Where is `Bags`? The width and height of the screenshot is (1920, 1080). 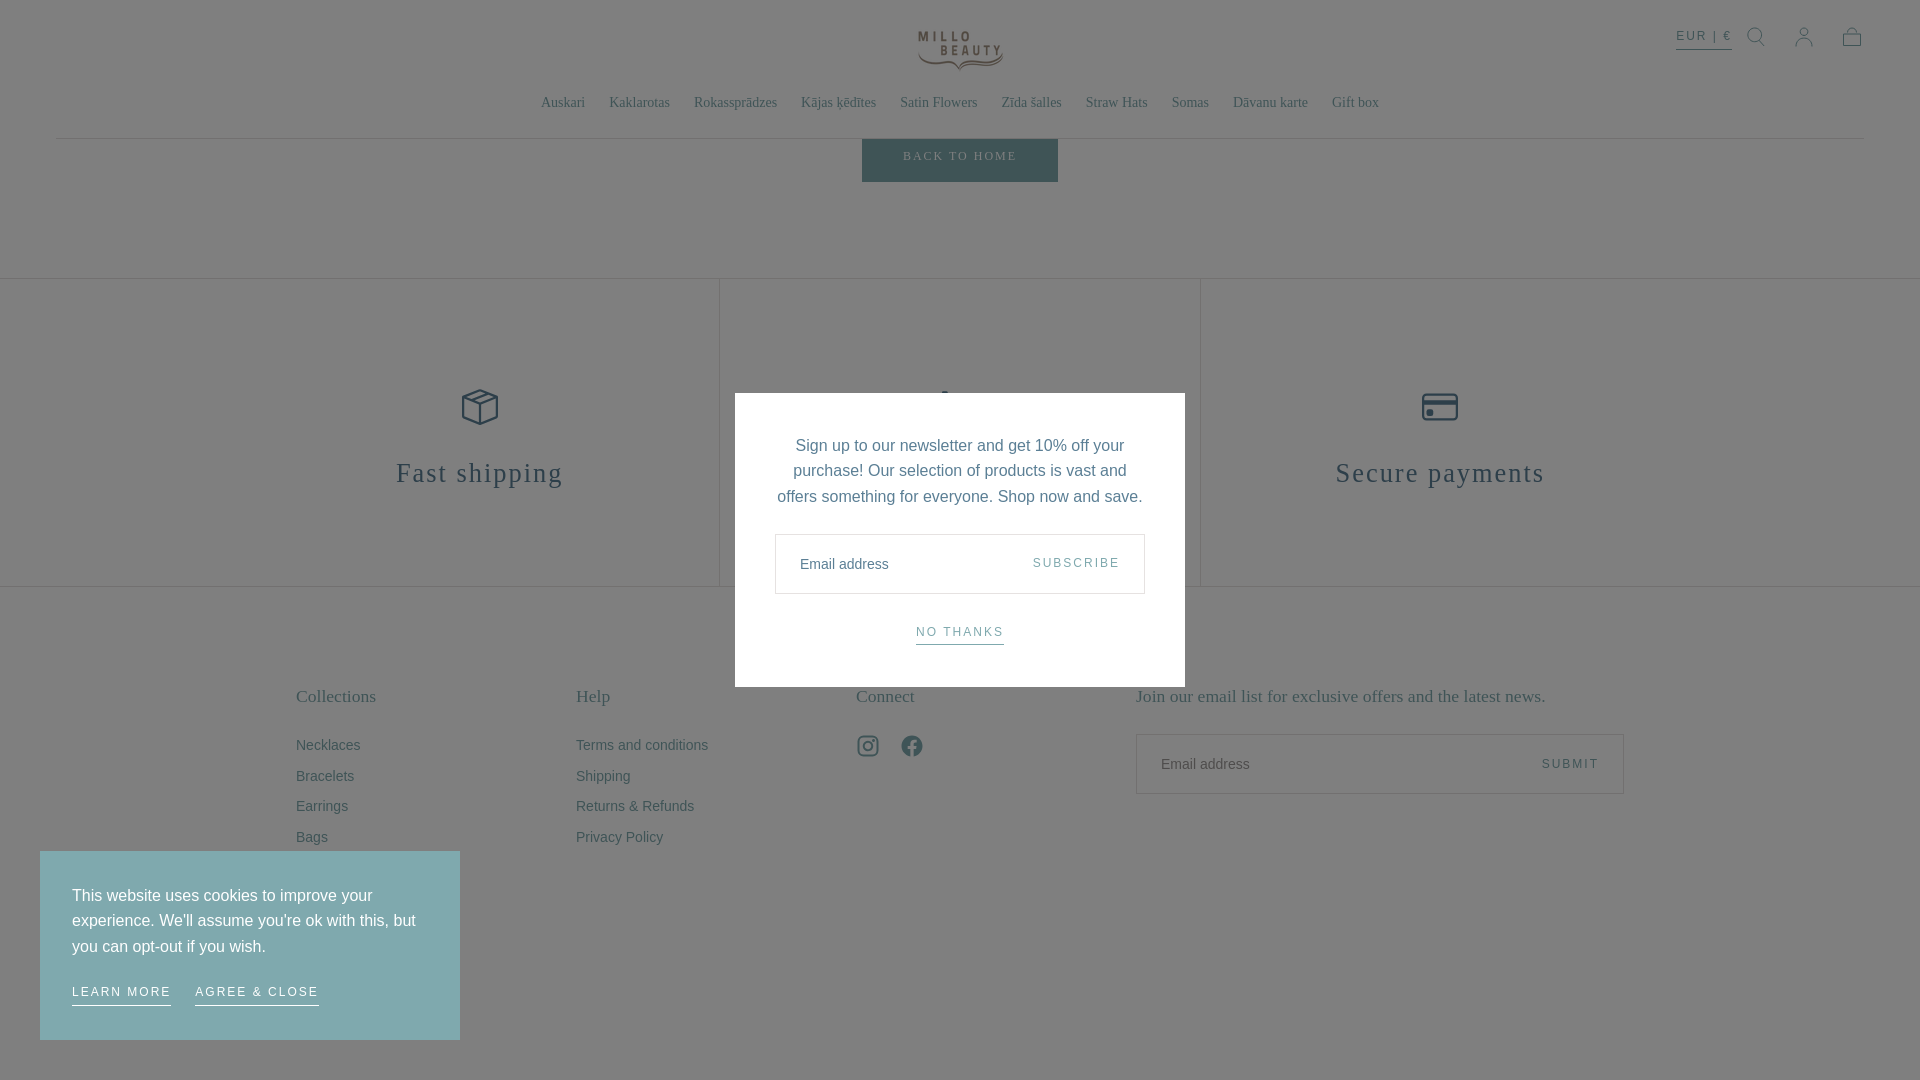
Bags is located at coordinates (332, 836).